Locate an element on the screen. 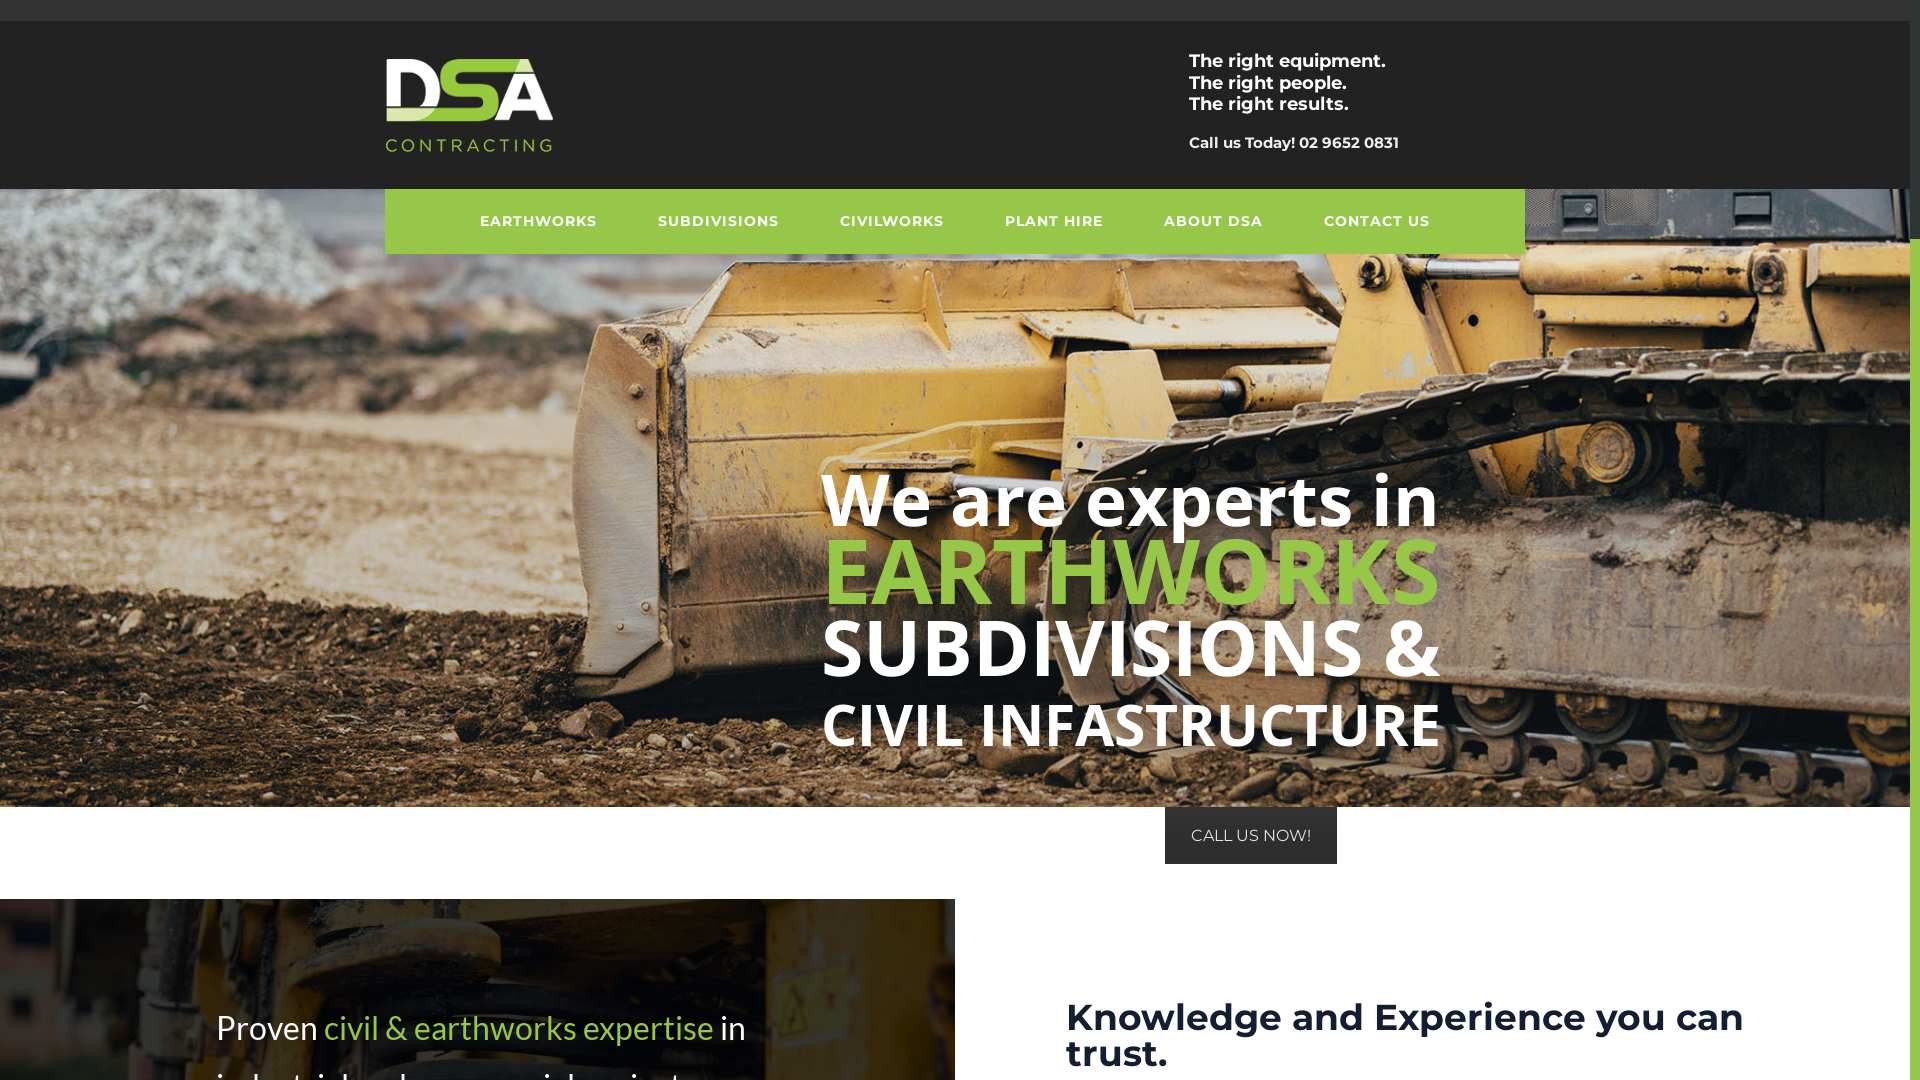 The height and width of the screenshot is (1080, 1920). EARTHWORKS is located at coordinates (539, 222).